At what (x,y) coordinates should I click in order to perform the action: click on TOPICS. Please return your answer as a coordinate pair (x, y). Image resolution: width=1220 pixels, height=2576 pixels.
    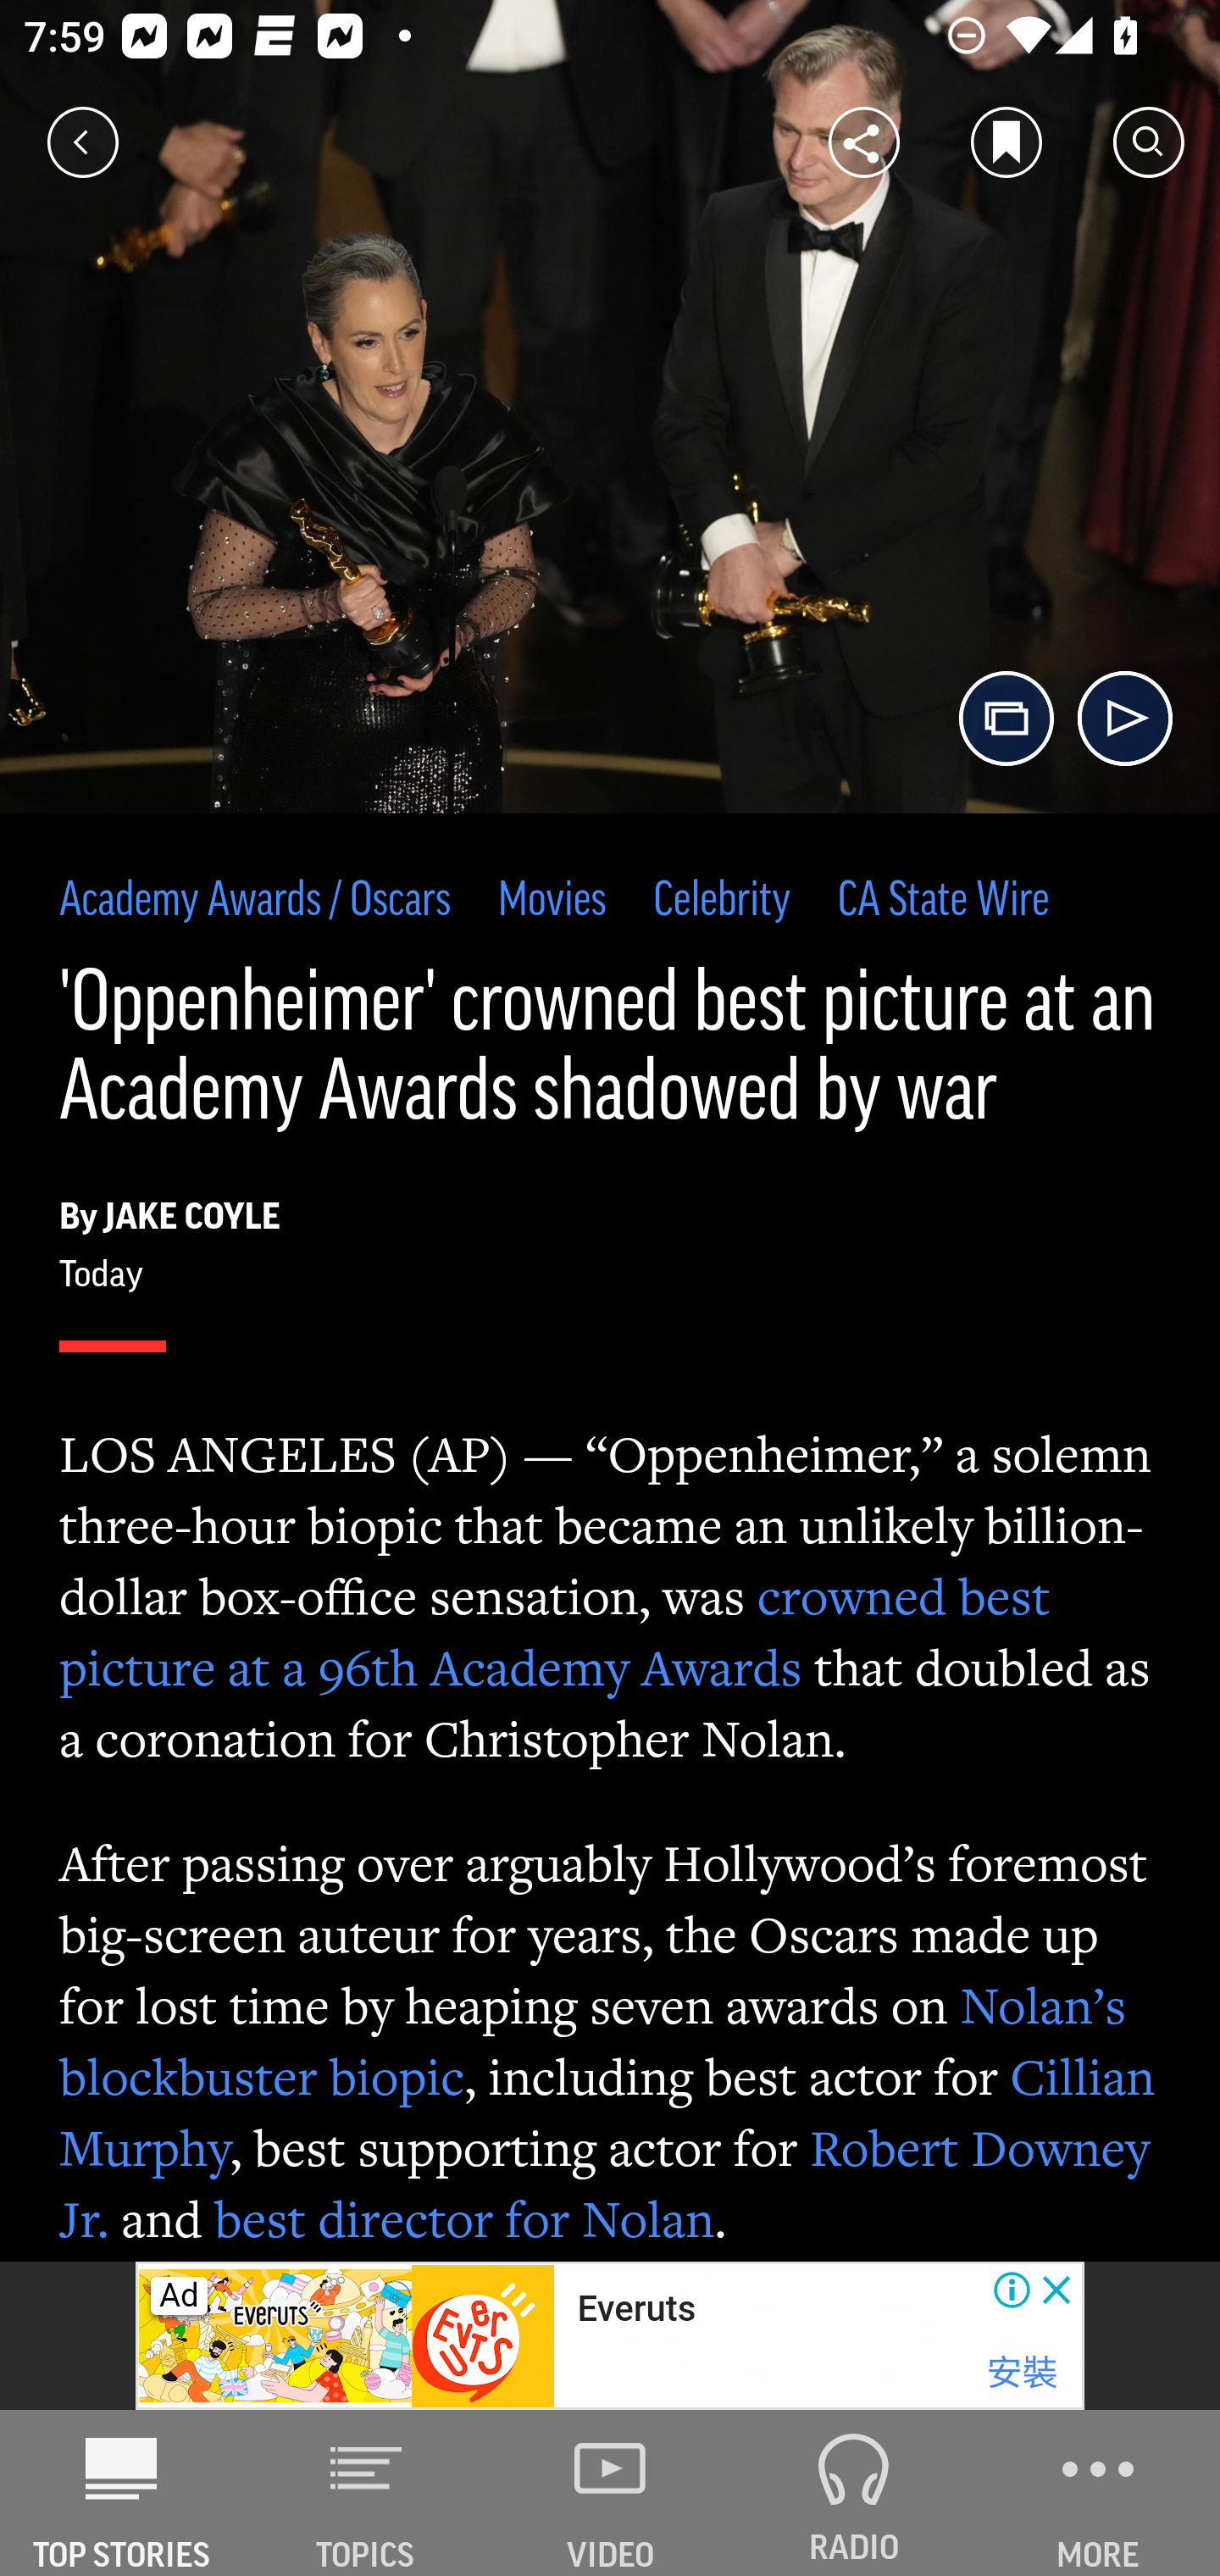
    Looking at the image, I should click on (366, 2493).